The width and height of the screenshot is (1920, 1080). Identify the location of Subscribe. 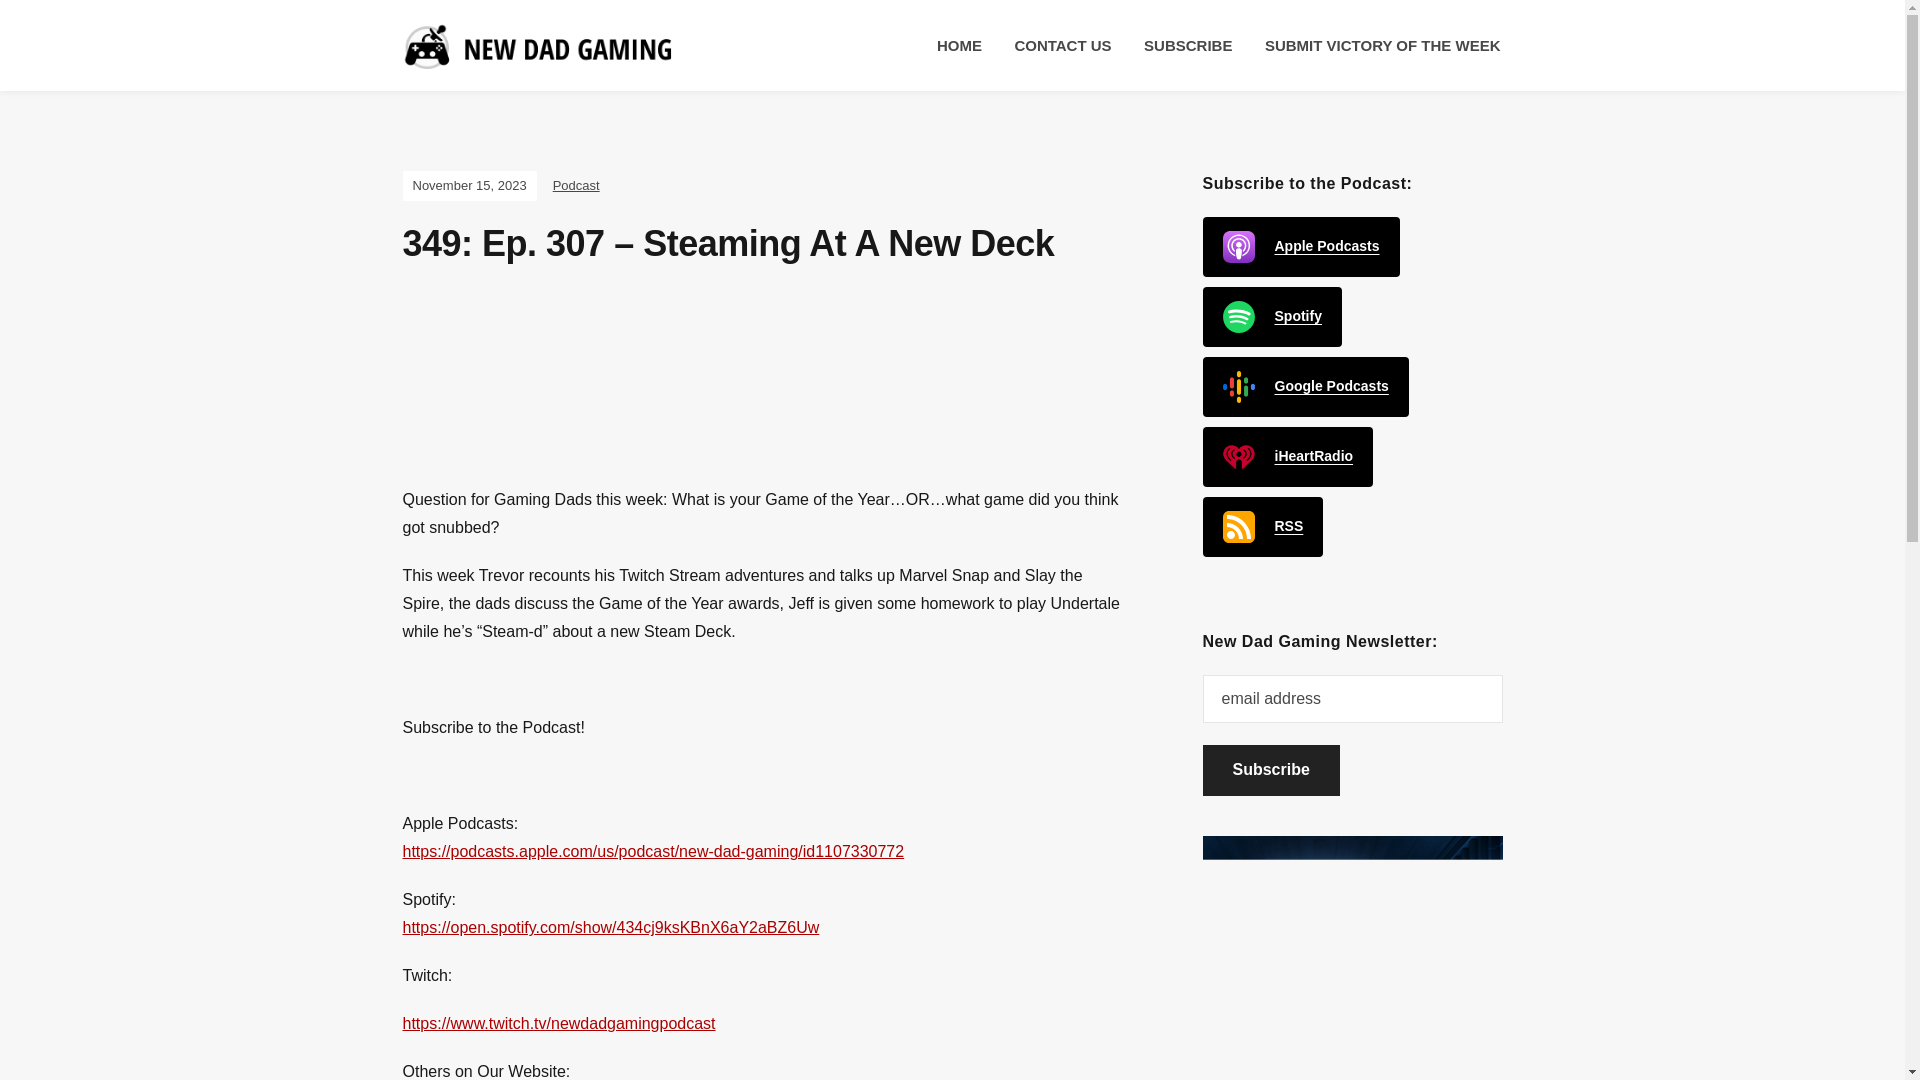
(1270, 770).